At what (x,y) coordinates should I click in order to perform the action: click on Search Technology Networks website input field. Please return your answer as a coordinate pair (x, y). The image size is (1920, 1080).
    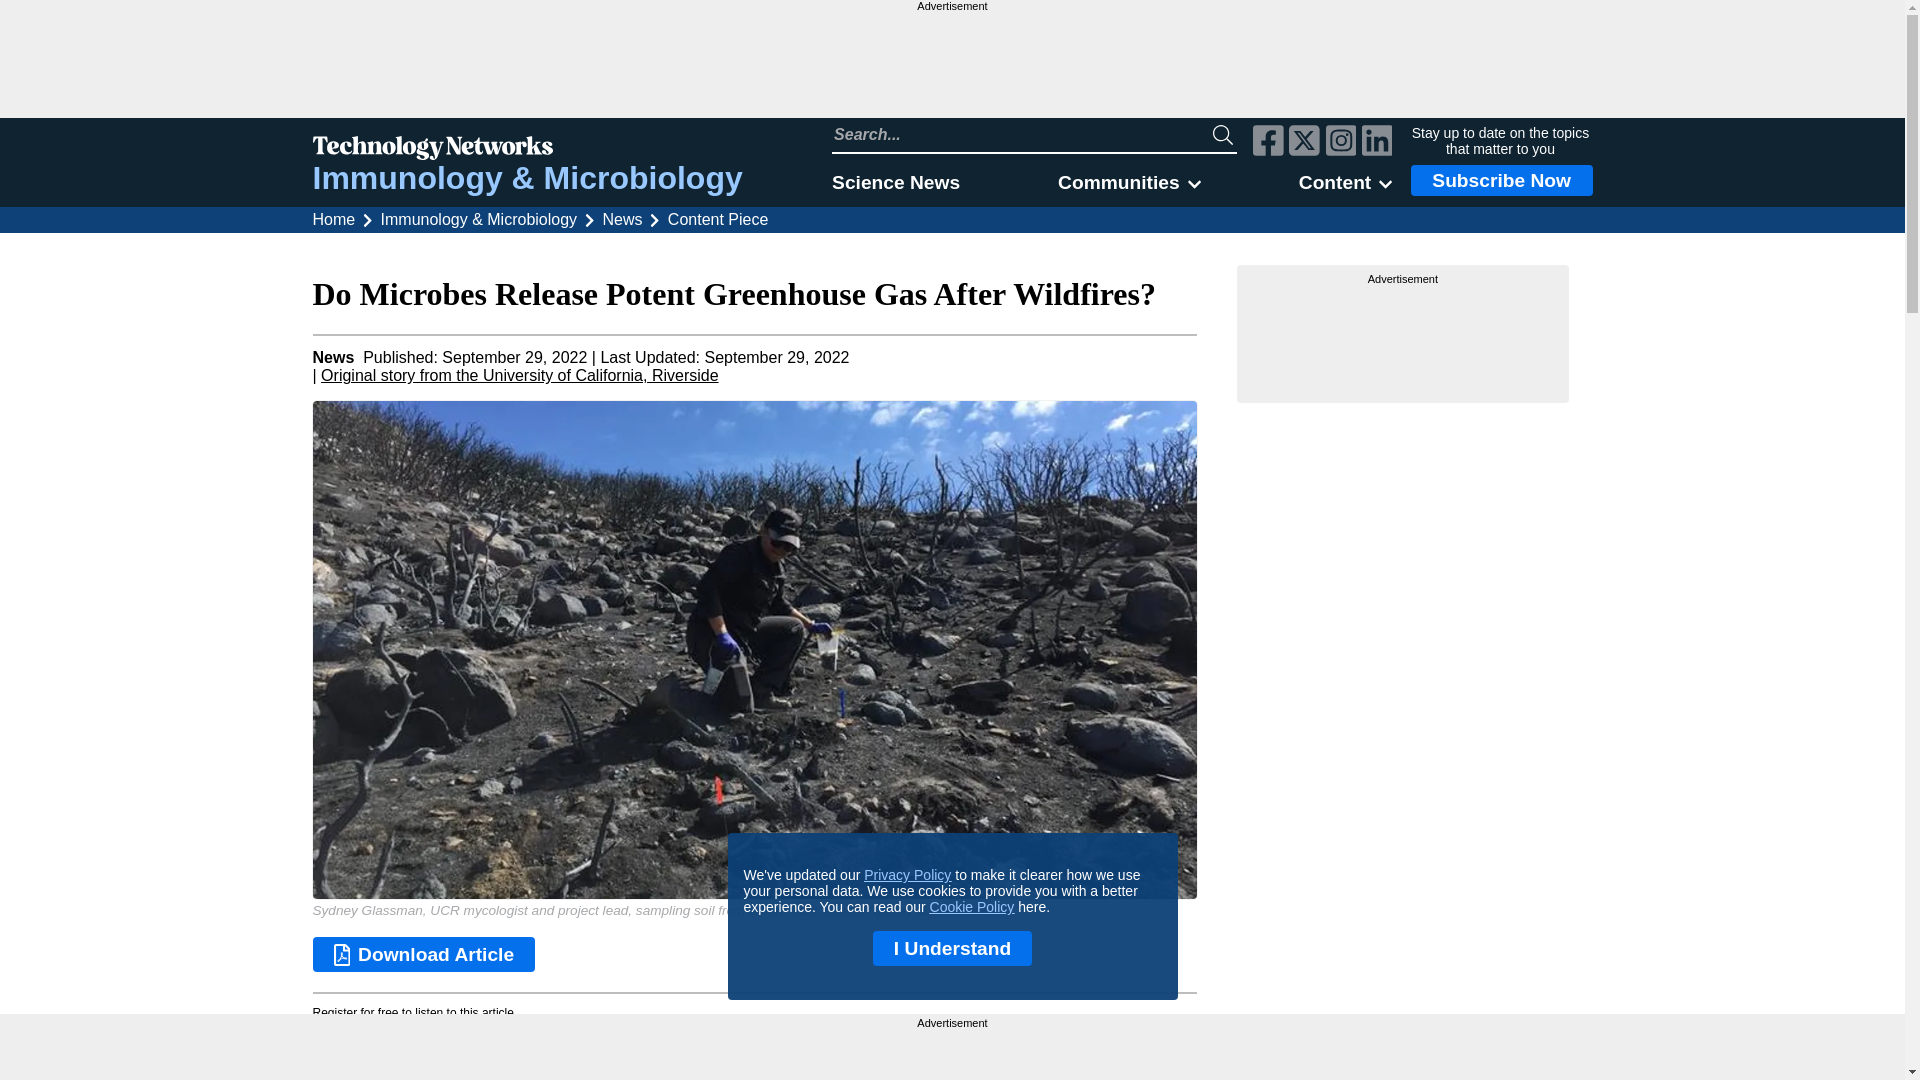
    Looking at the image, I should click on (1022, 134).